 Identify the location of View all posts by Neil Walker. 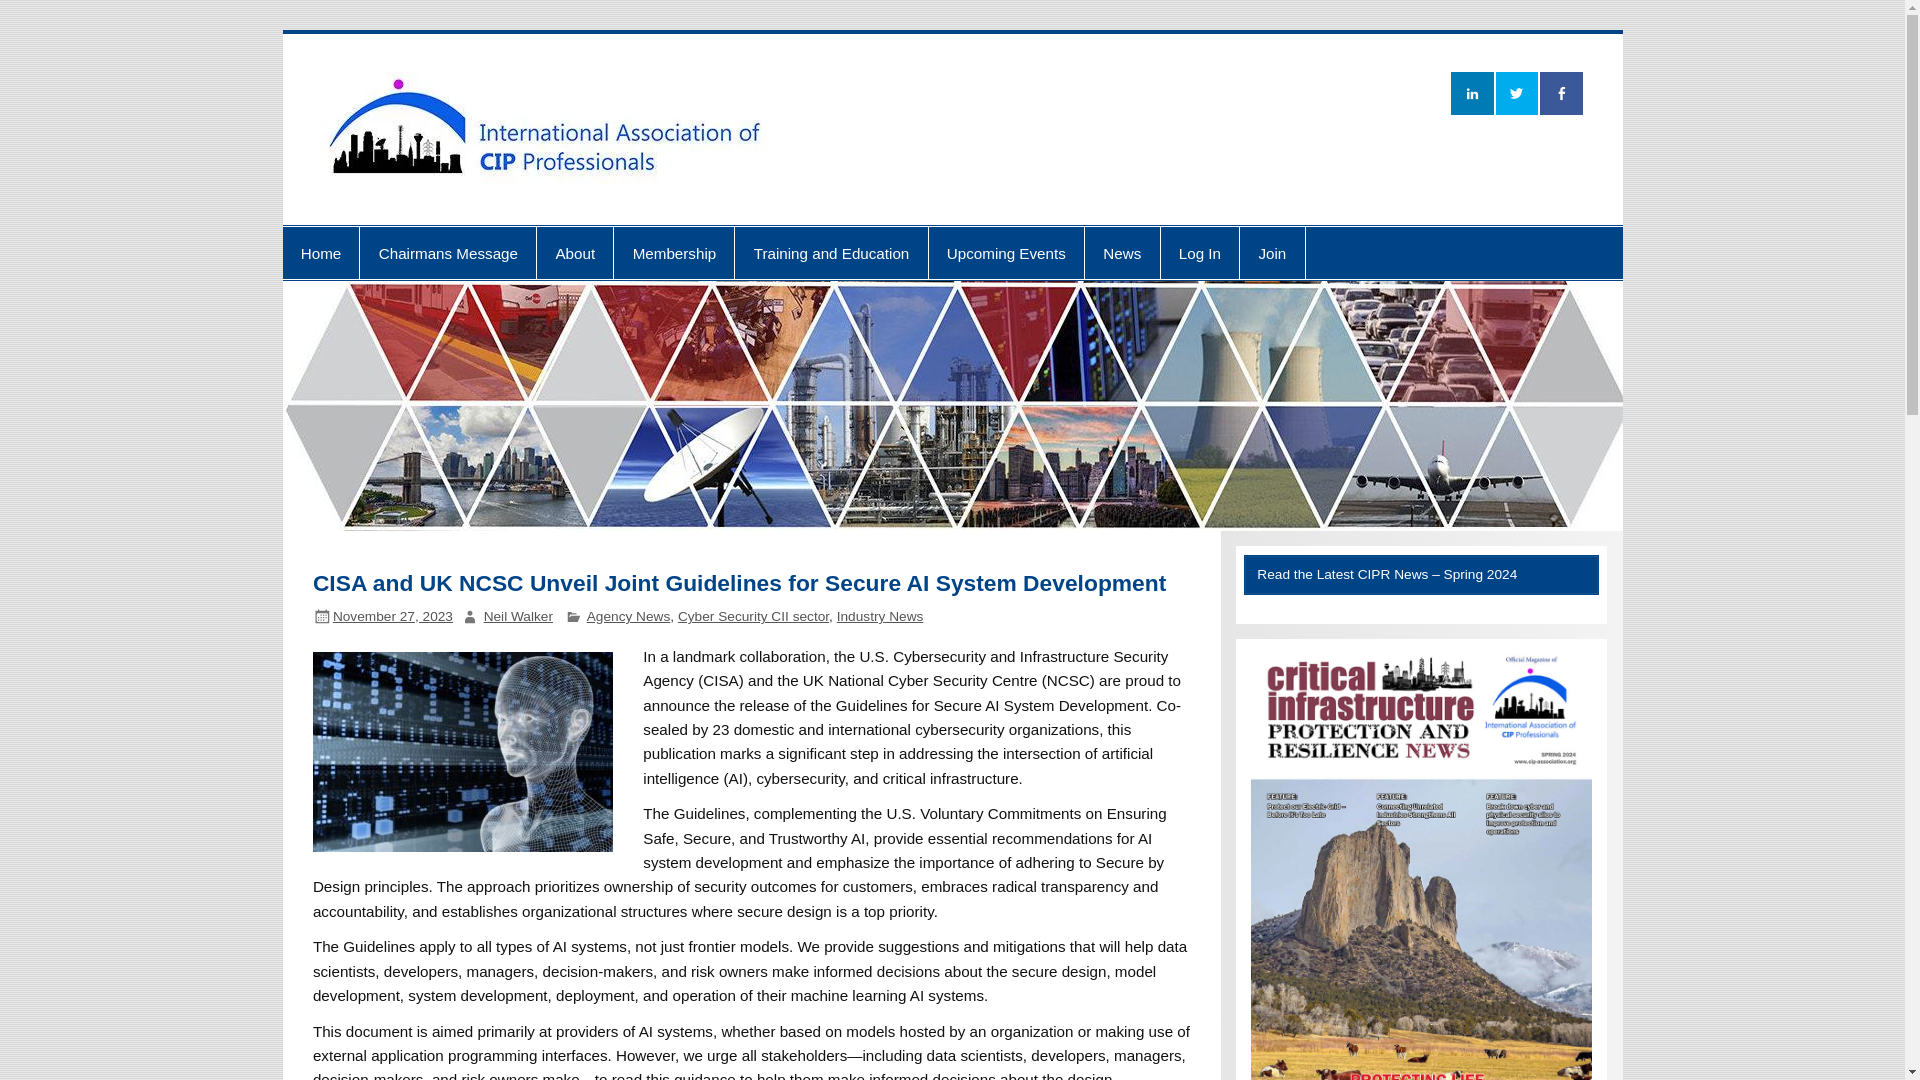
(518, 616).